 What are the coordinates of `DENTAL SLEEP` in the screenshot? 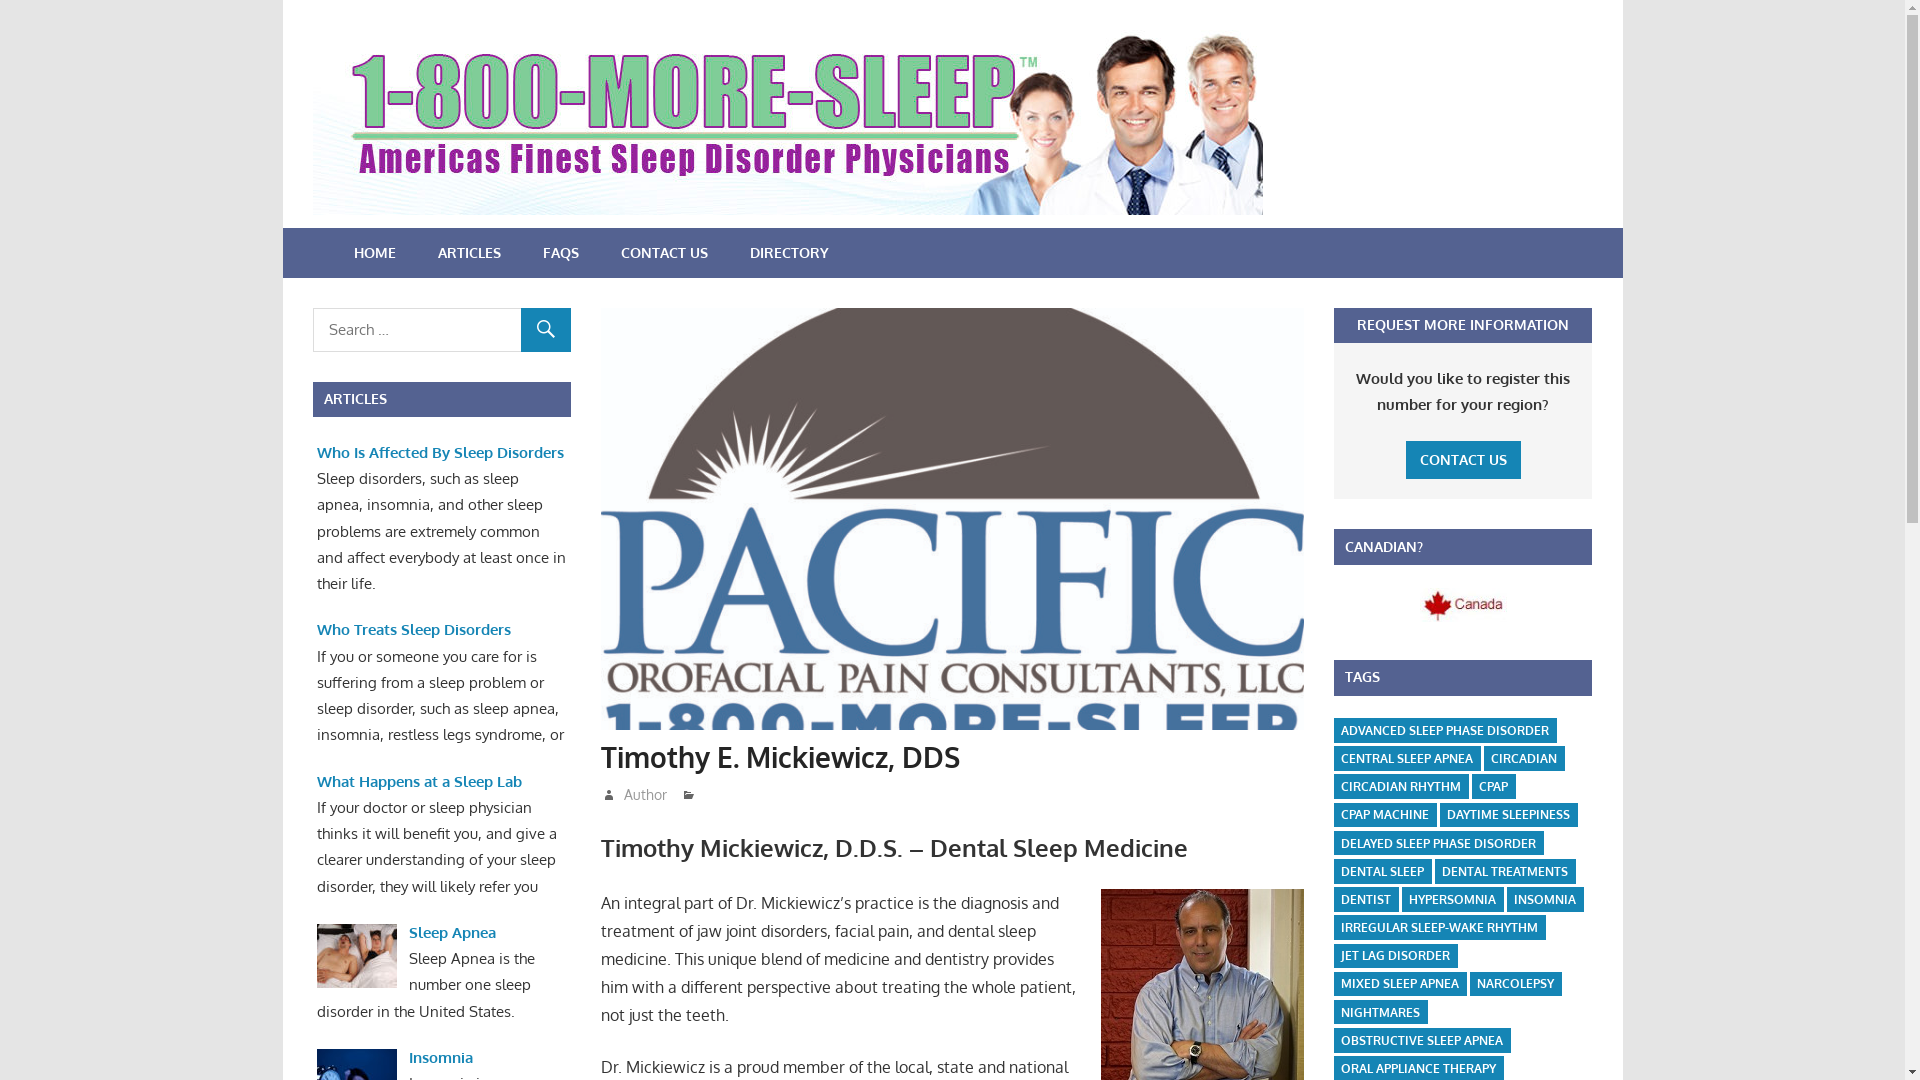 It's located at (1382, 872).